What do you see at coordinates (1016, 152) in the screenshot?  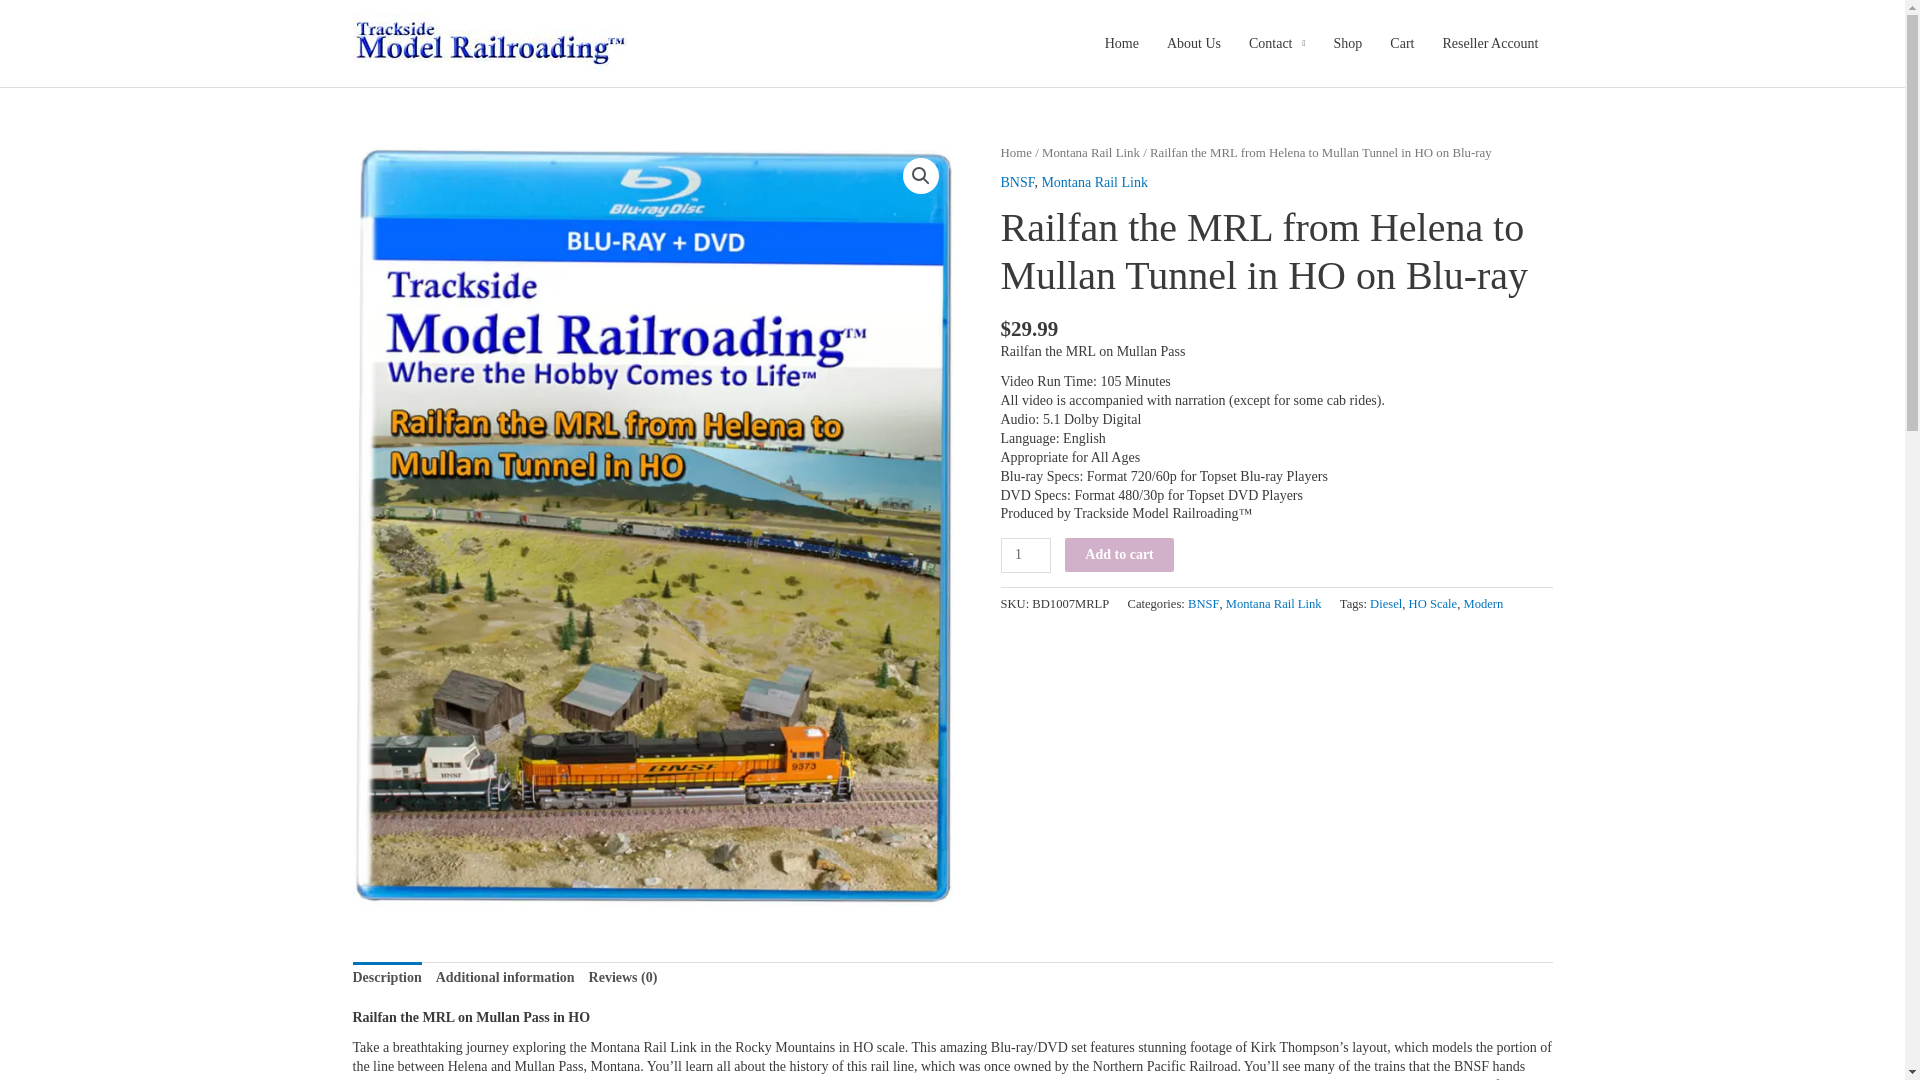 I see `Home` at bounding box center [1016, 152].